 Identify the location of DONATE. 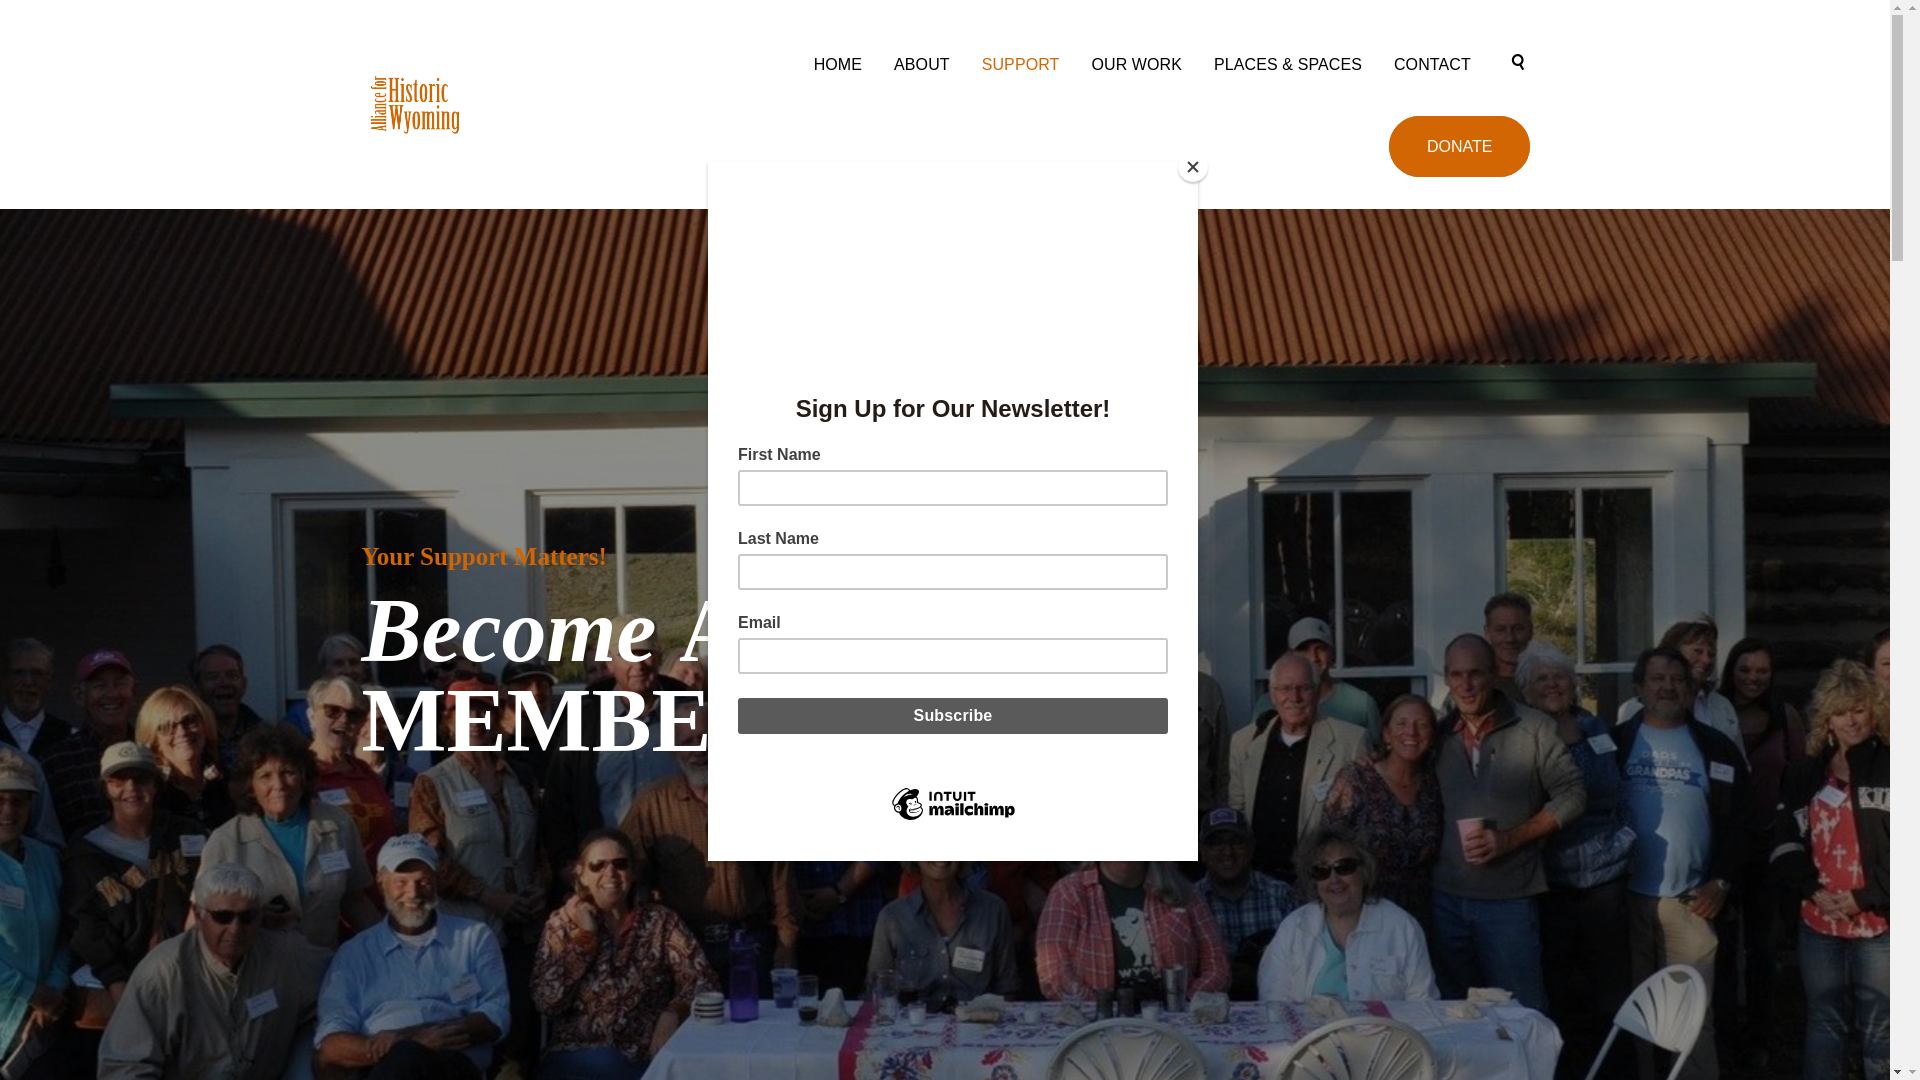
(1459, 146).